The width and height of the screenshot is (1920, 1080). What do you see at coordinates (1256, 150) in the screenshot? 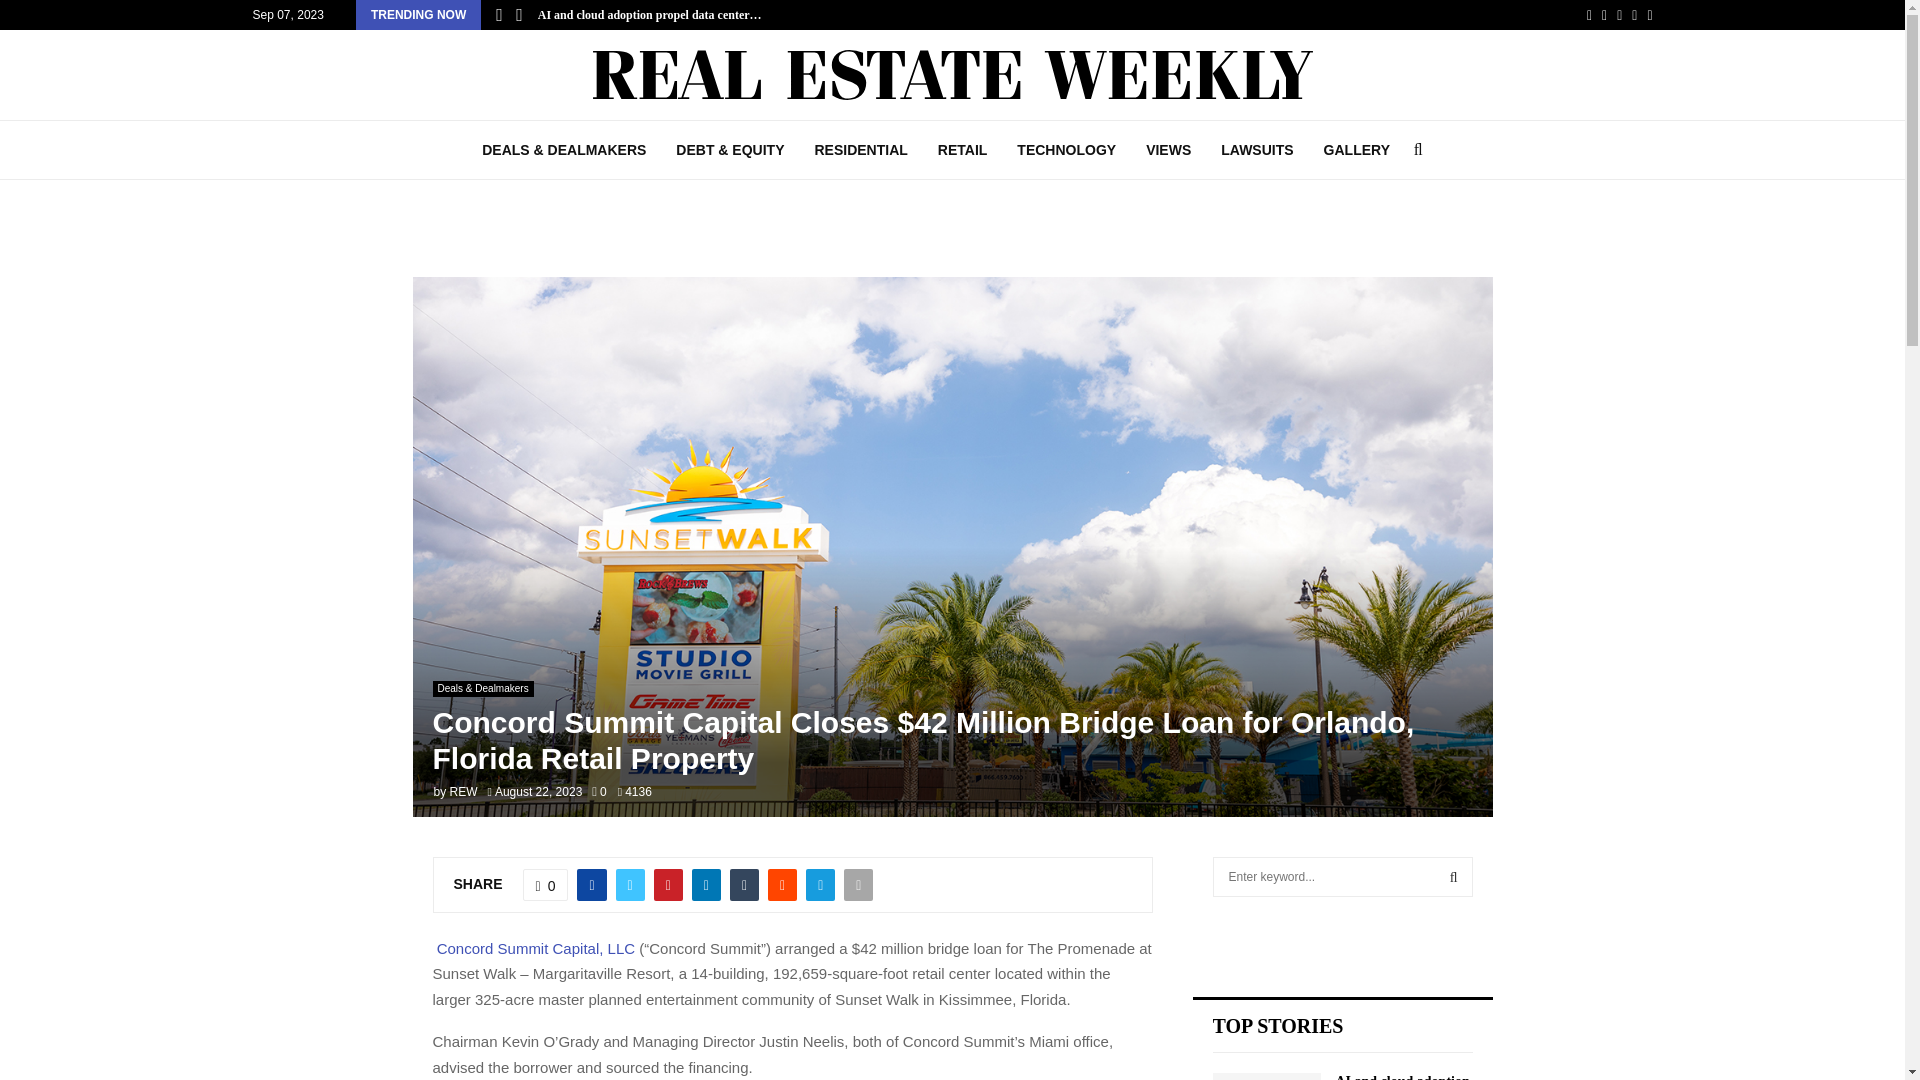
I see `LAWSUITS` at bounding box center [1256, 150].